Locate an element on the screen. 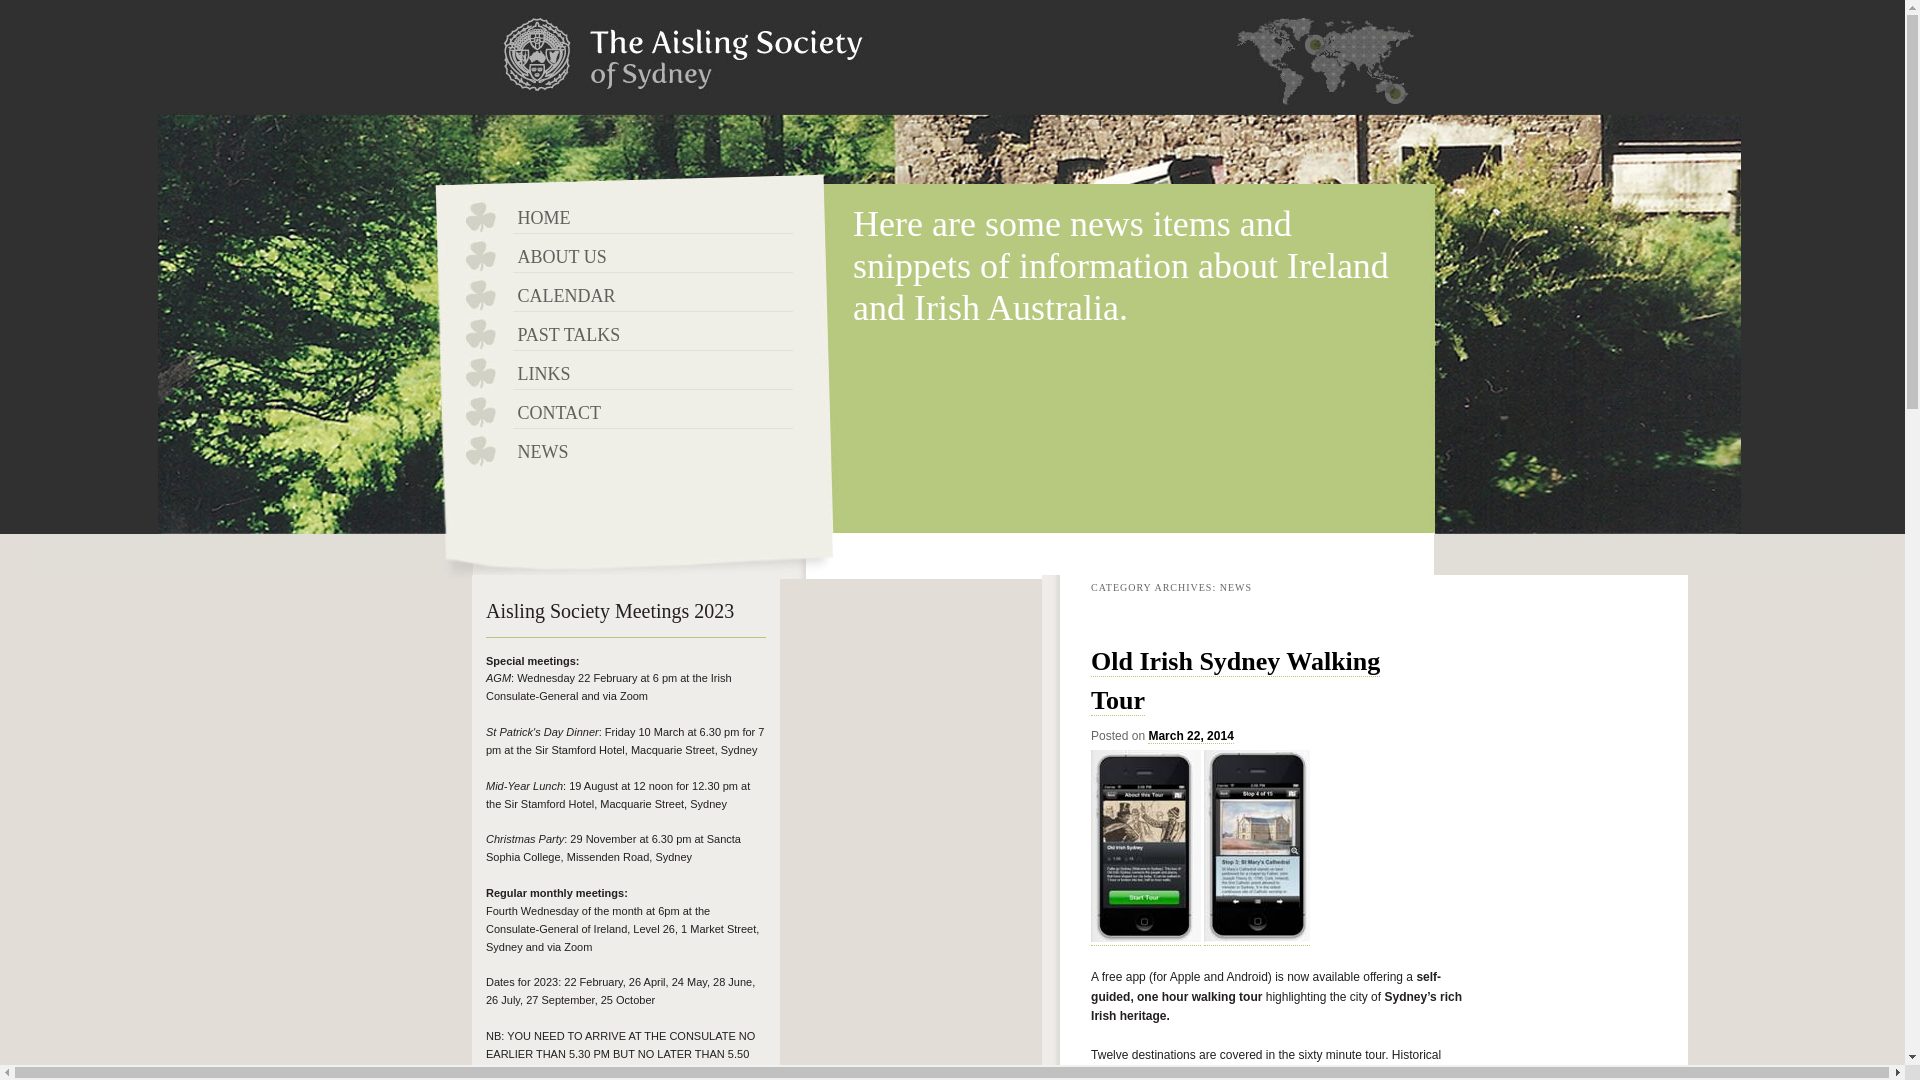 Image resolution: width=1920 pixels, height=1080 pixels. CALENDAR is located at coordinates (652, 294).